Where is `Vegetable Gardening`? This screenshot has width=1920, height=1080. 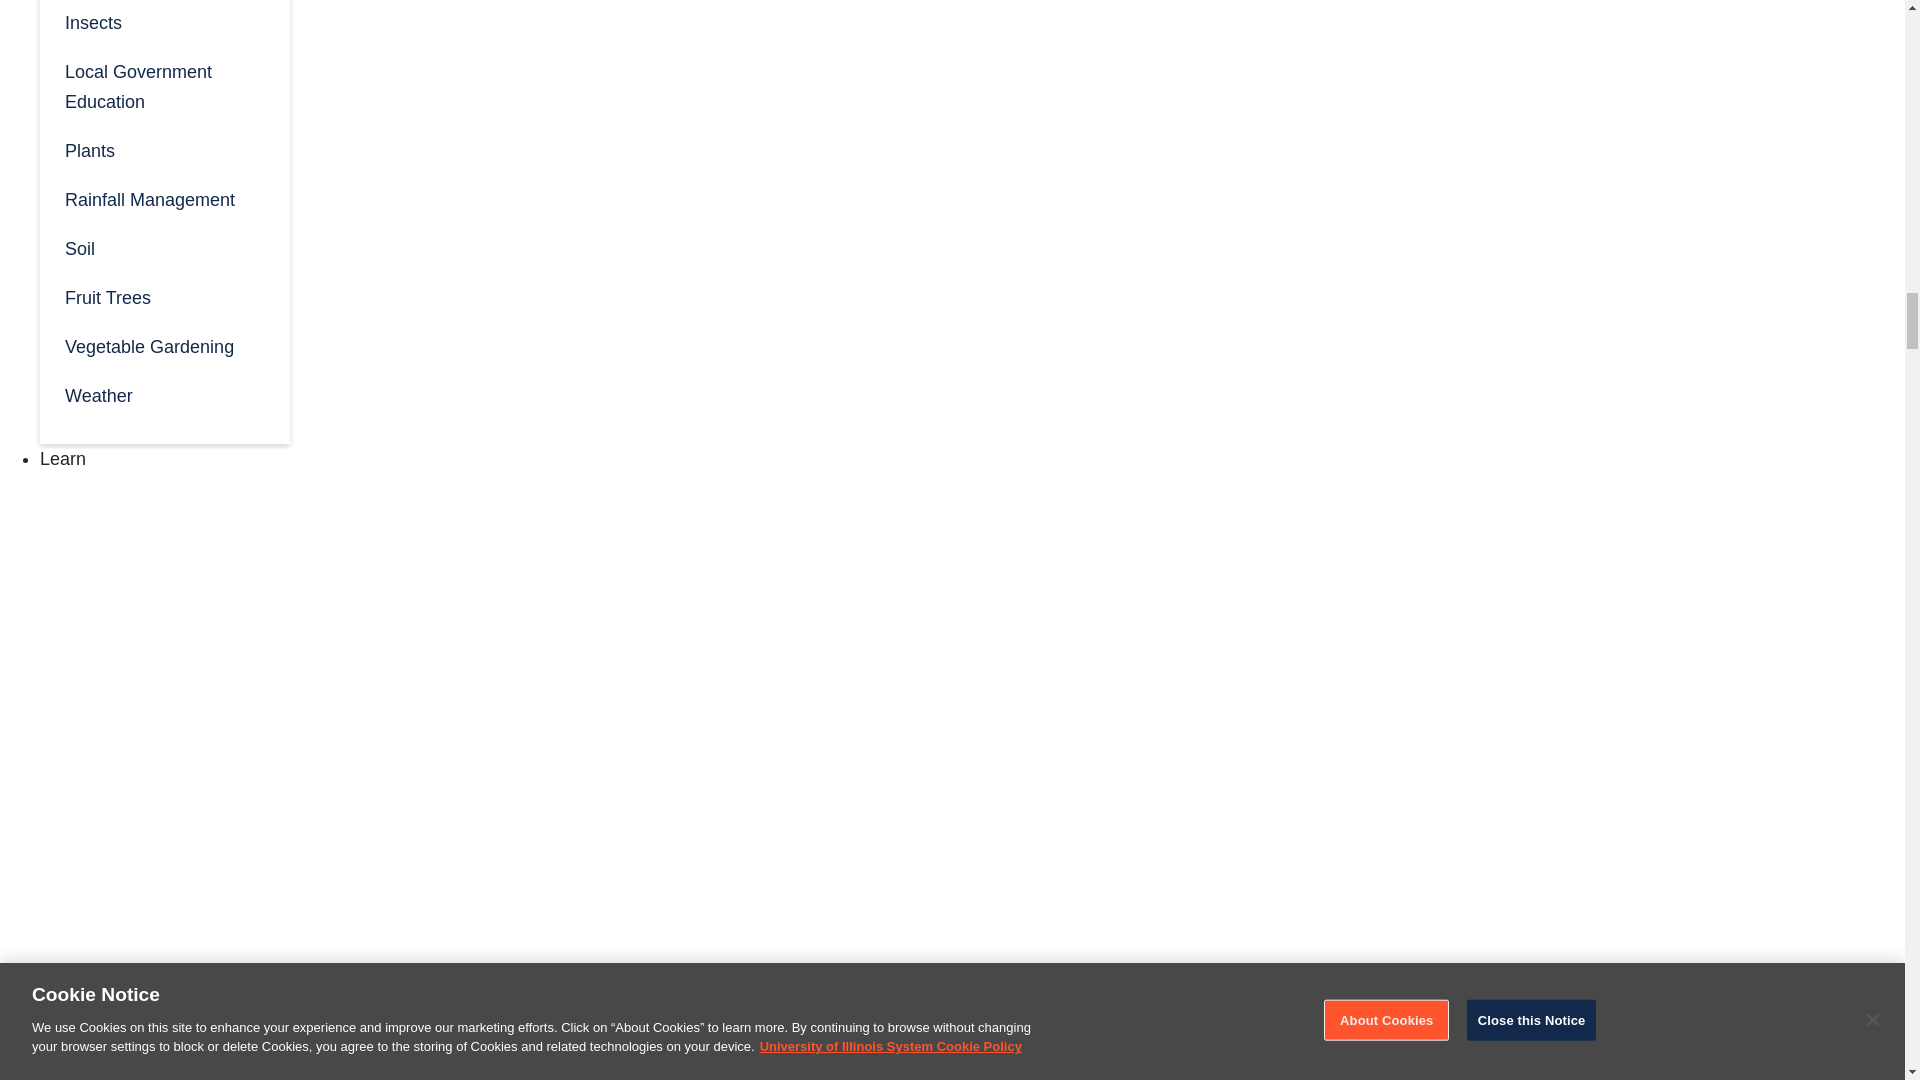
Vegetable Gardening is located at coordinates (164, 345).